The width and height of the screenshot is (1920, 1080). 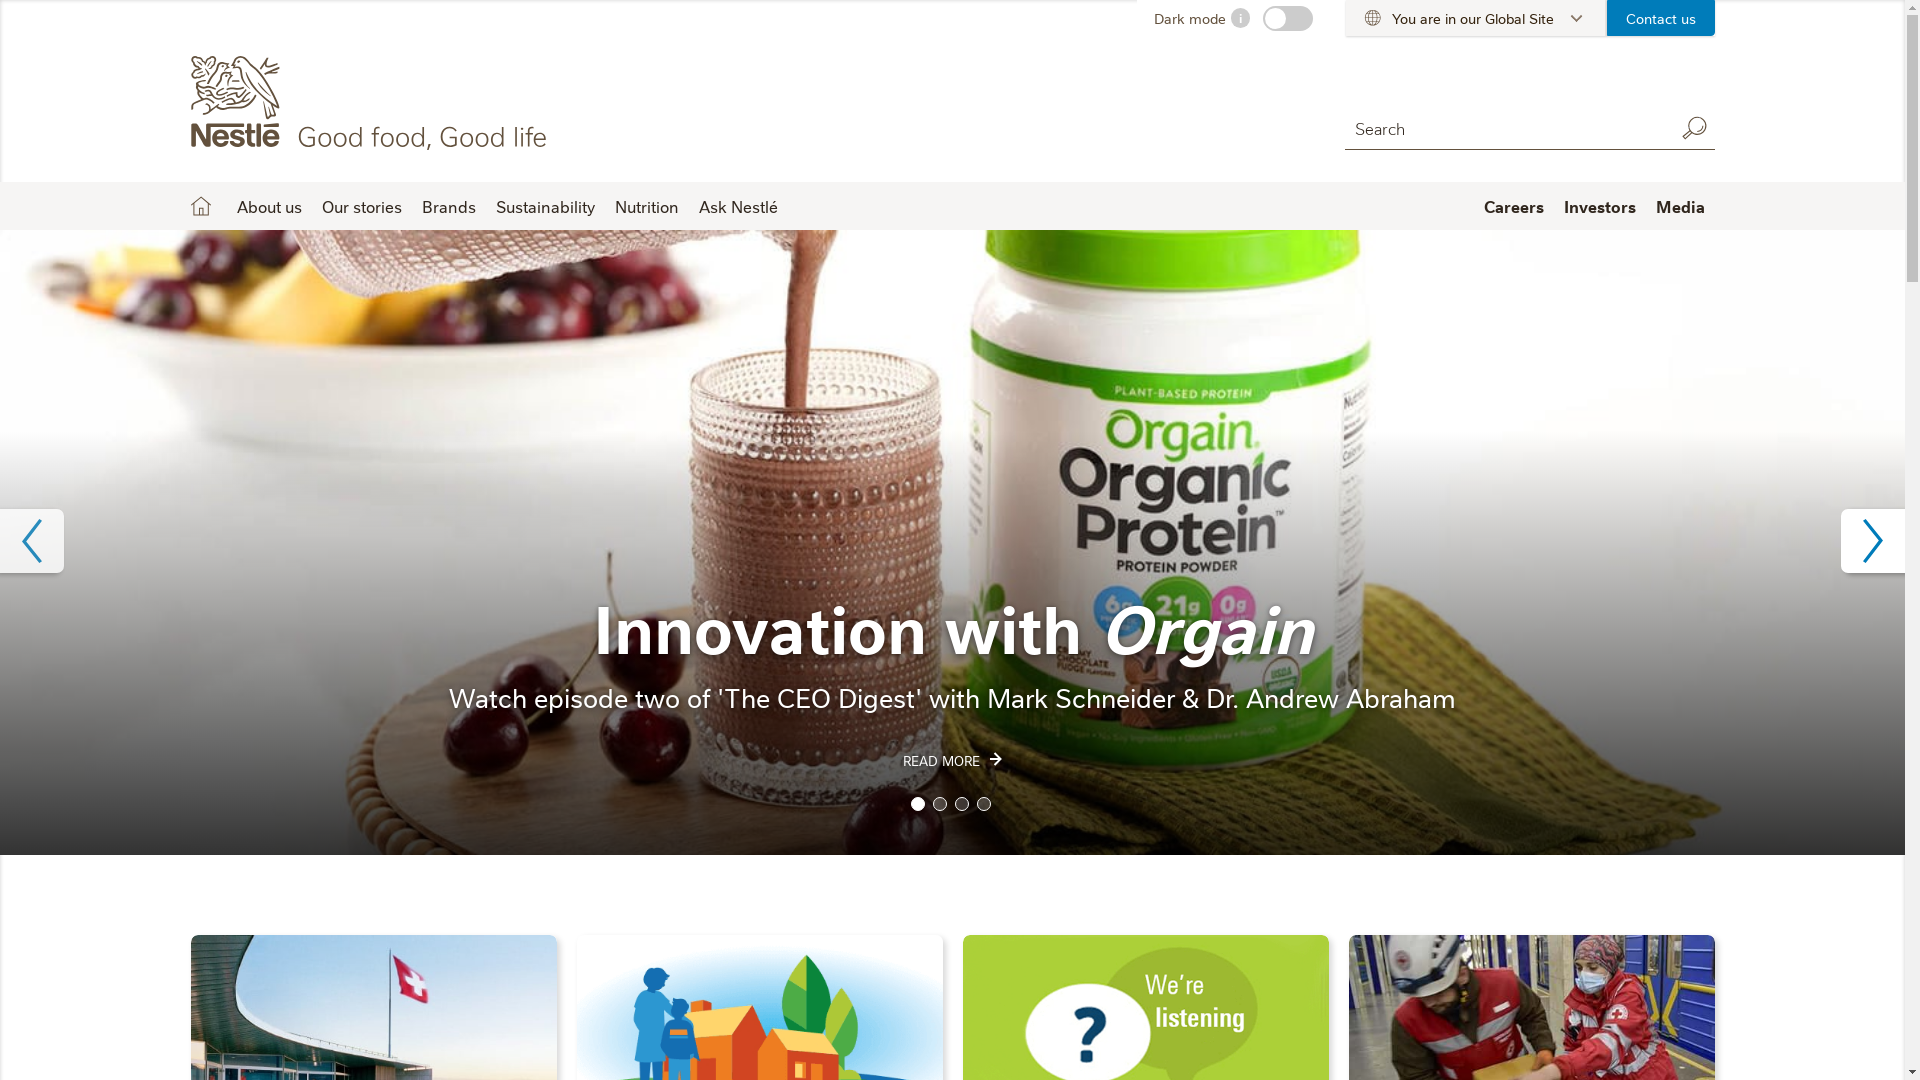 What do you see at coordinates (1680, 206) in the screenshot?
I see `Media` at bounding box center [1680, 206].